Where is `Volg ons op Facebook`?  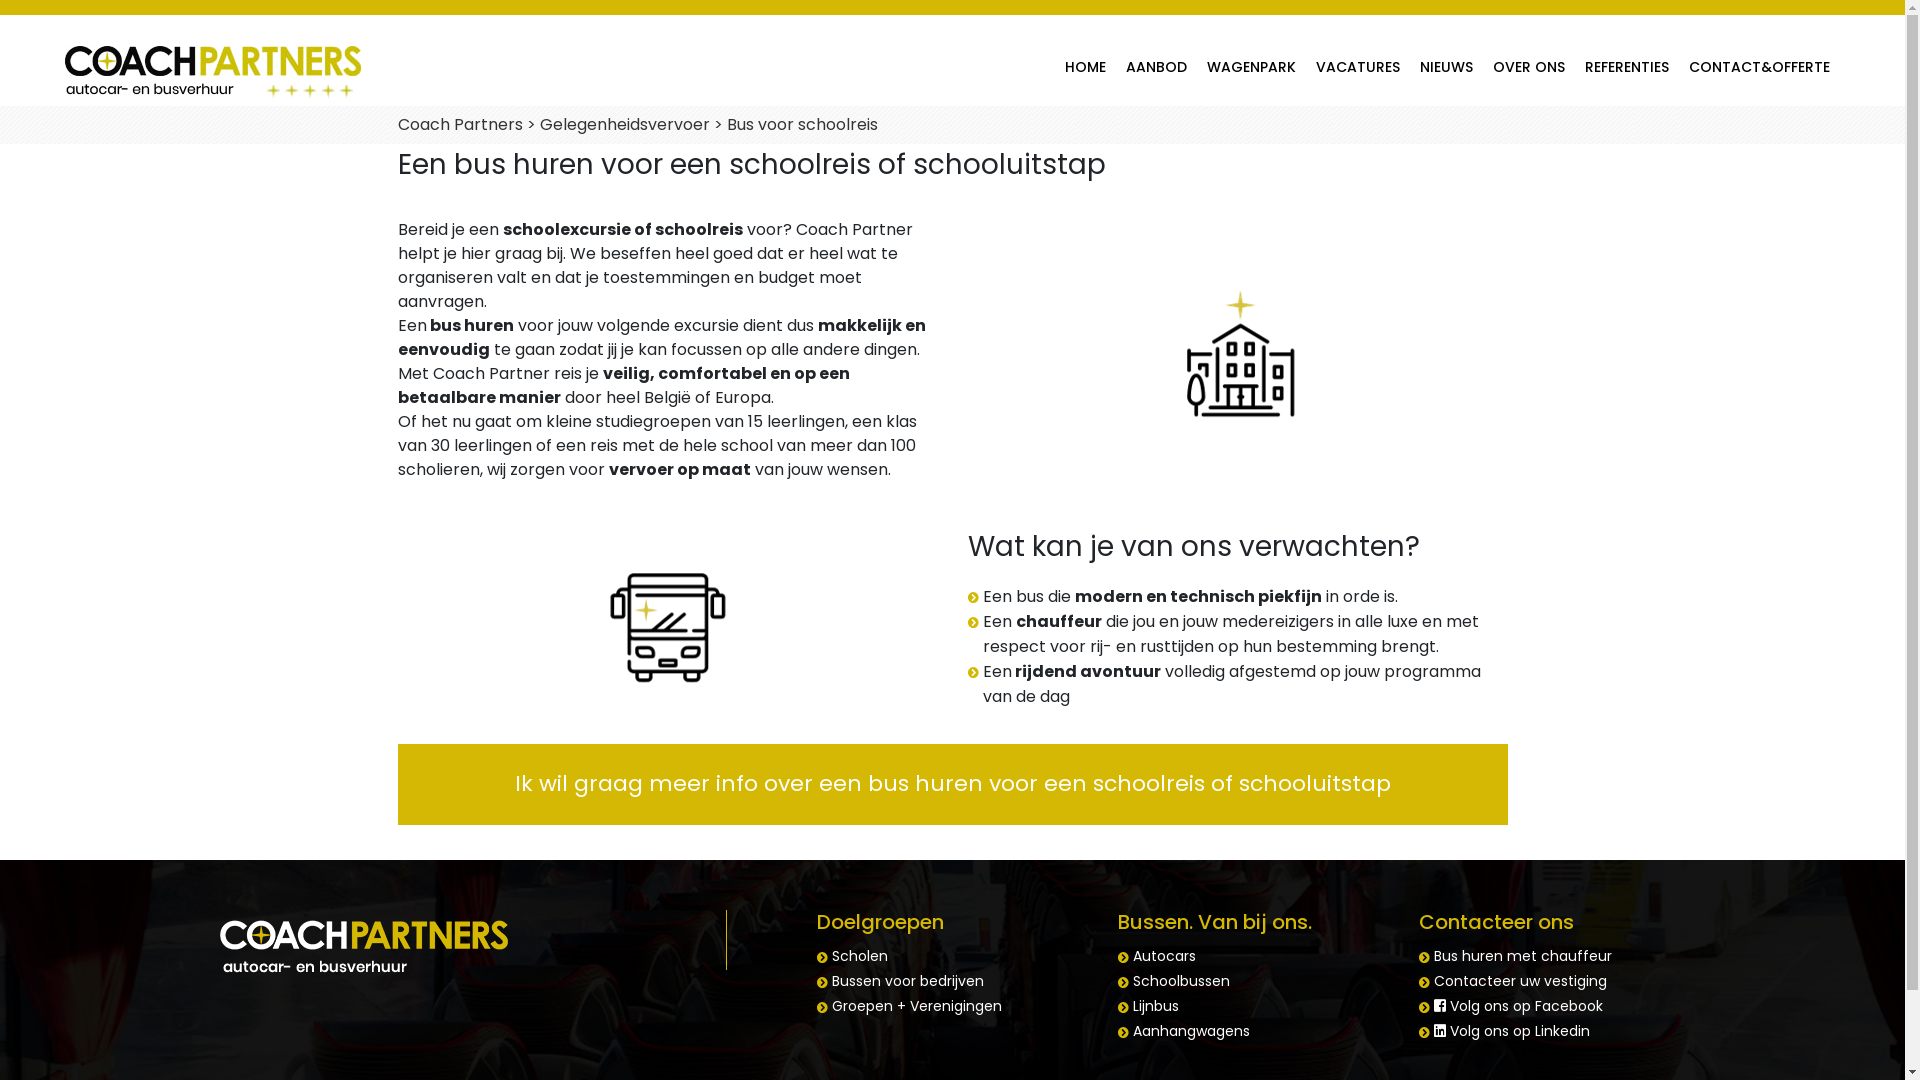 Volg ons op Facebook is located at coordinates (1518, 1006).